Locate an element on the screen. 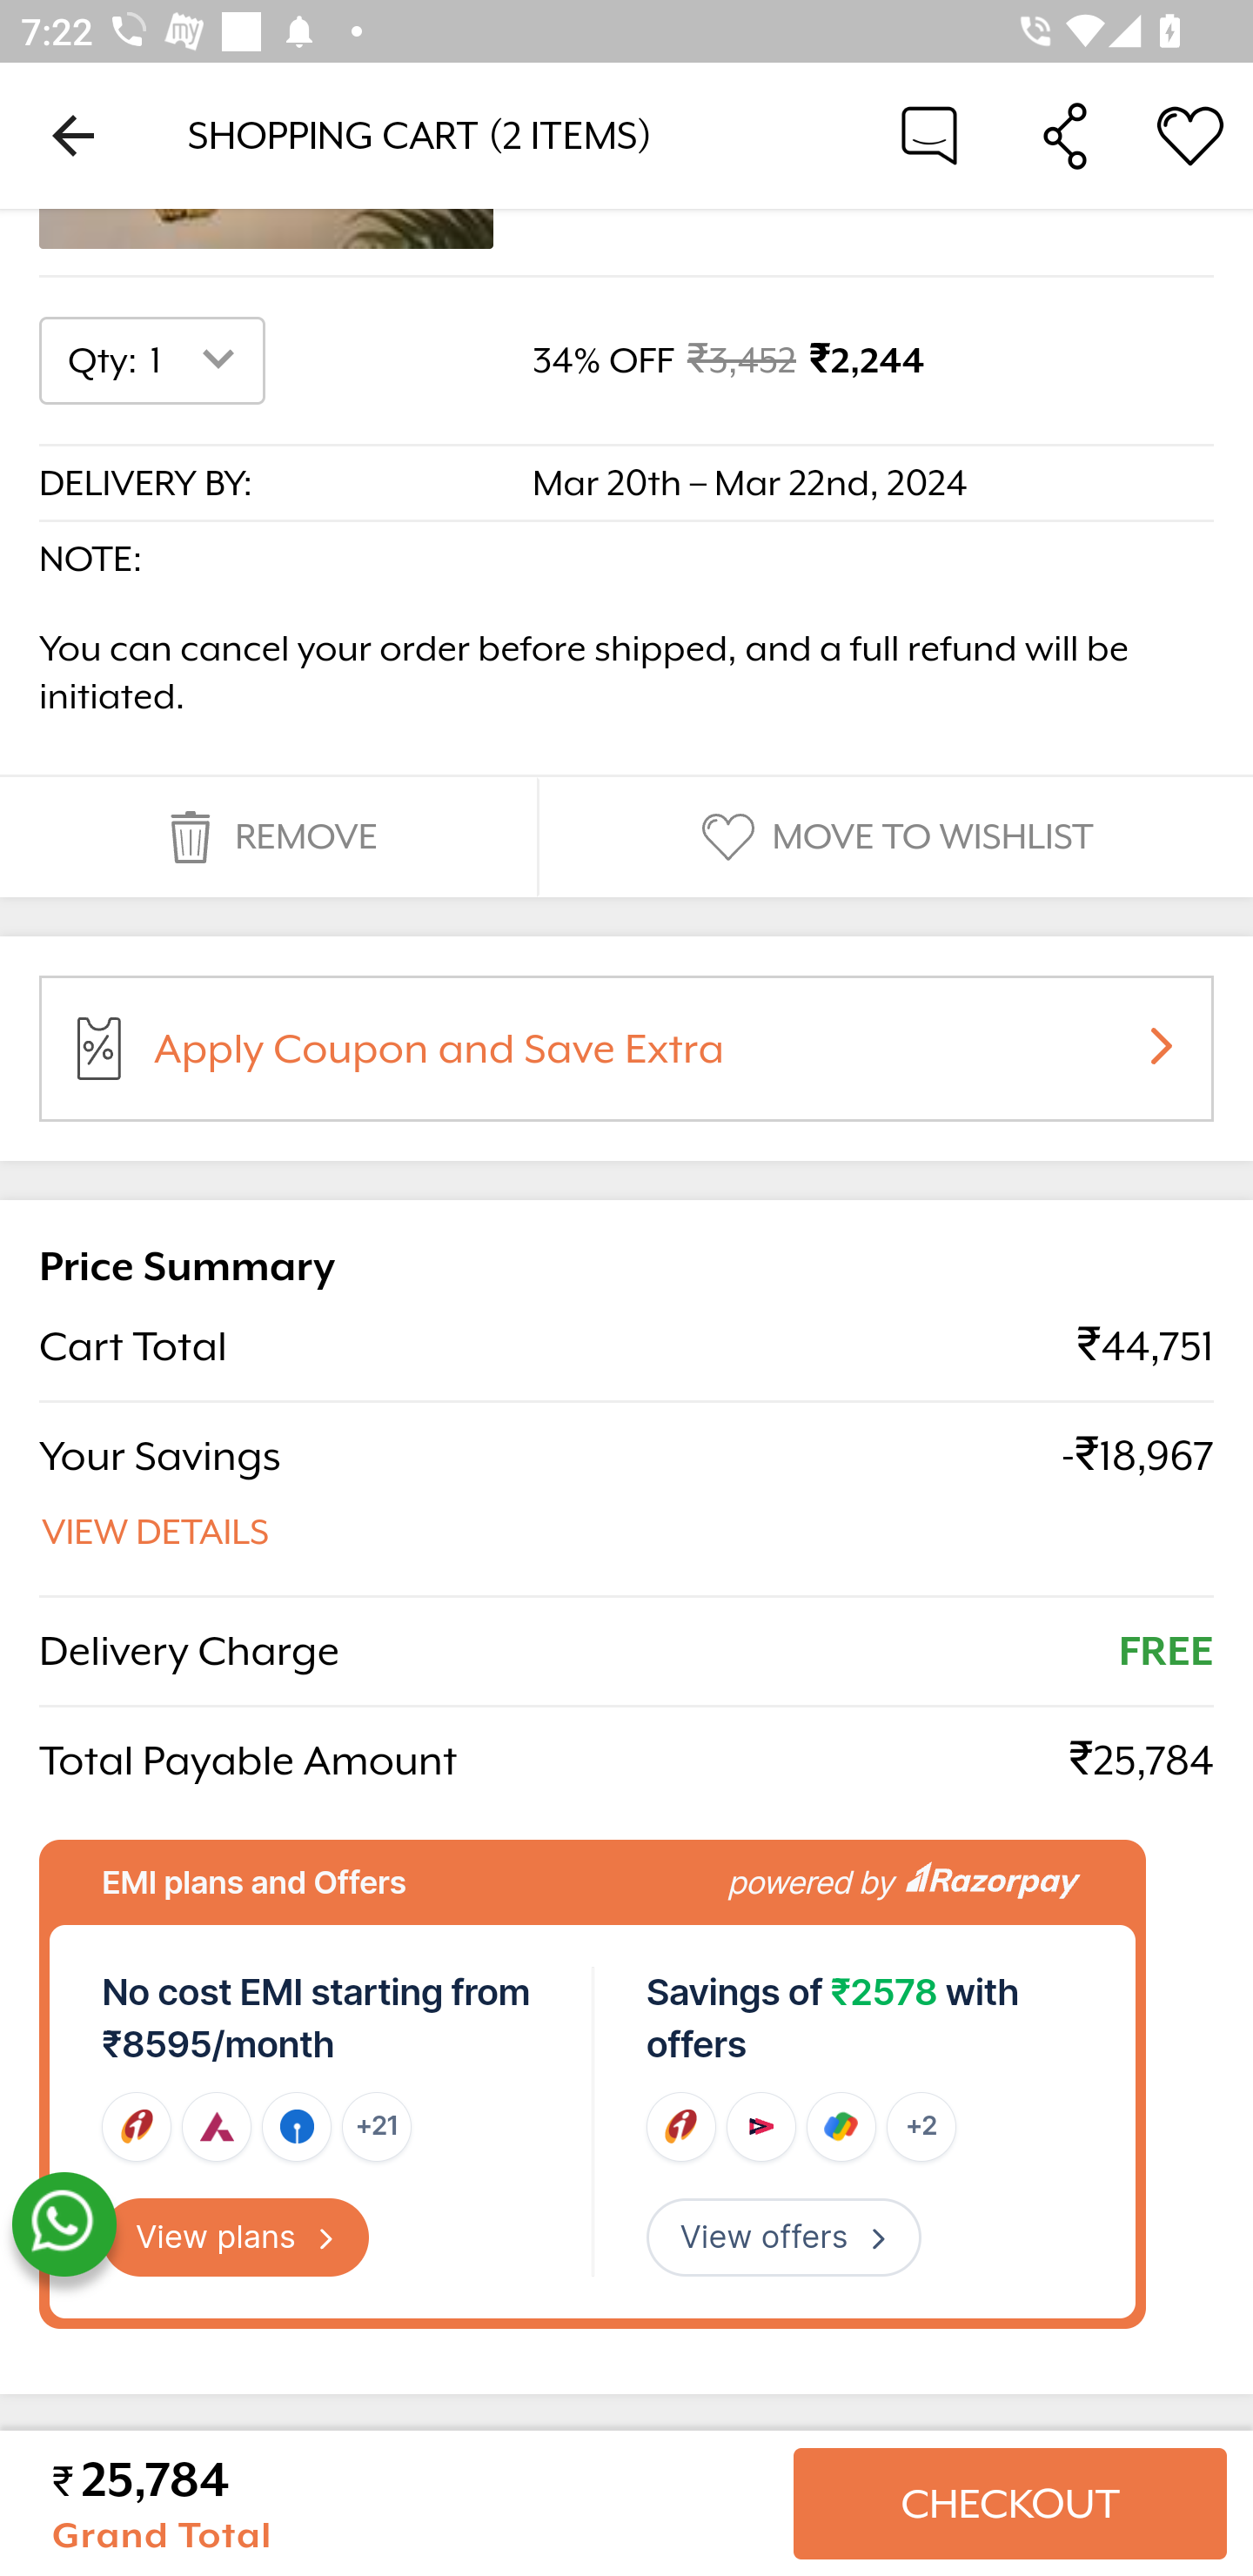  Navigate up is located at coordinates (73, 135).